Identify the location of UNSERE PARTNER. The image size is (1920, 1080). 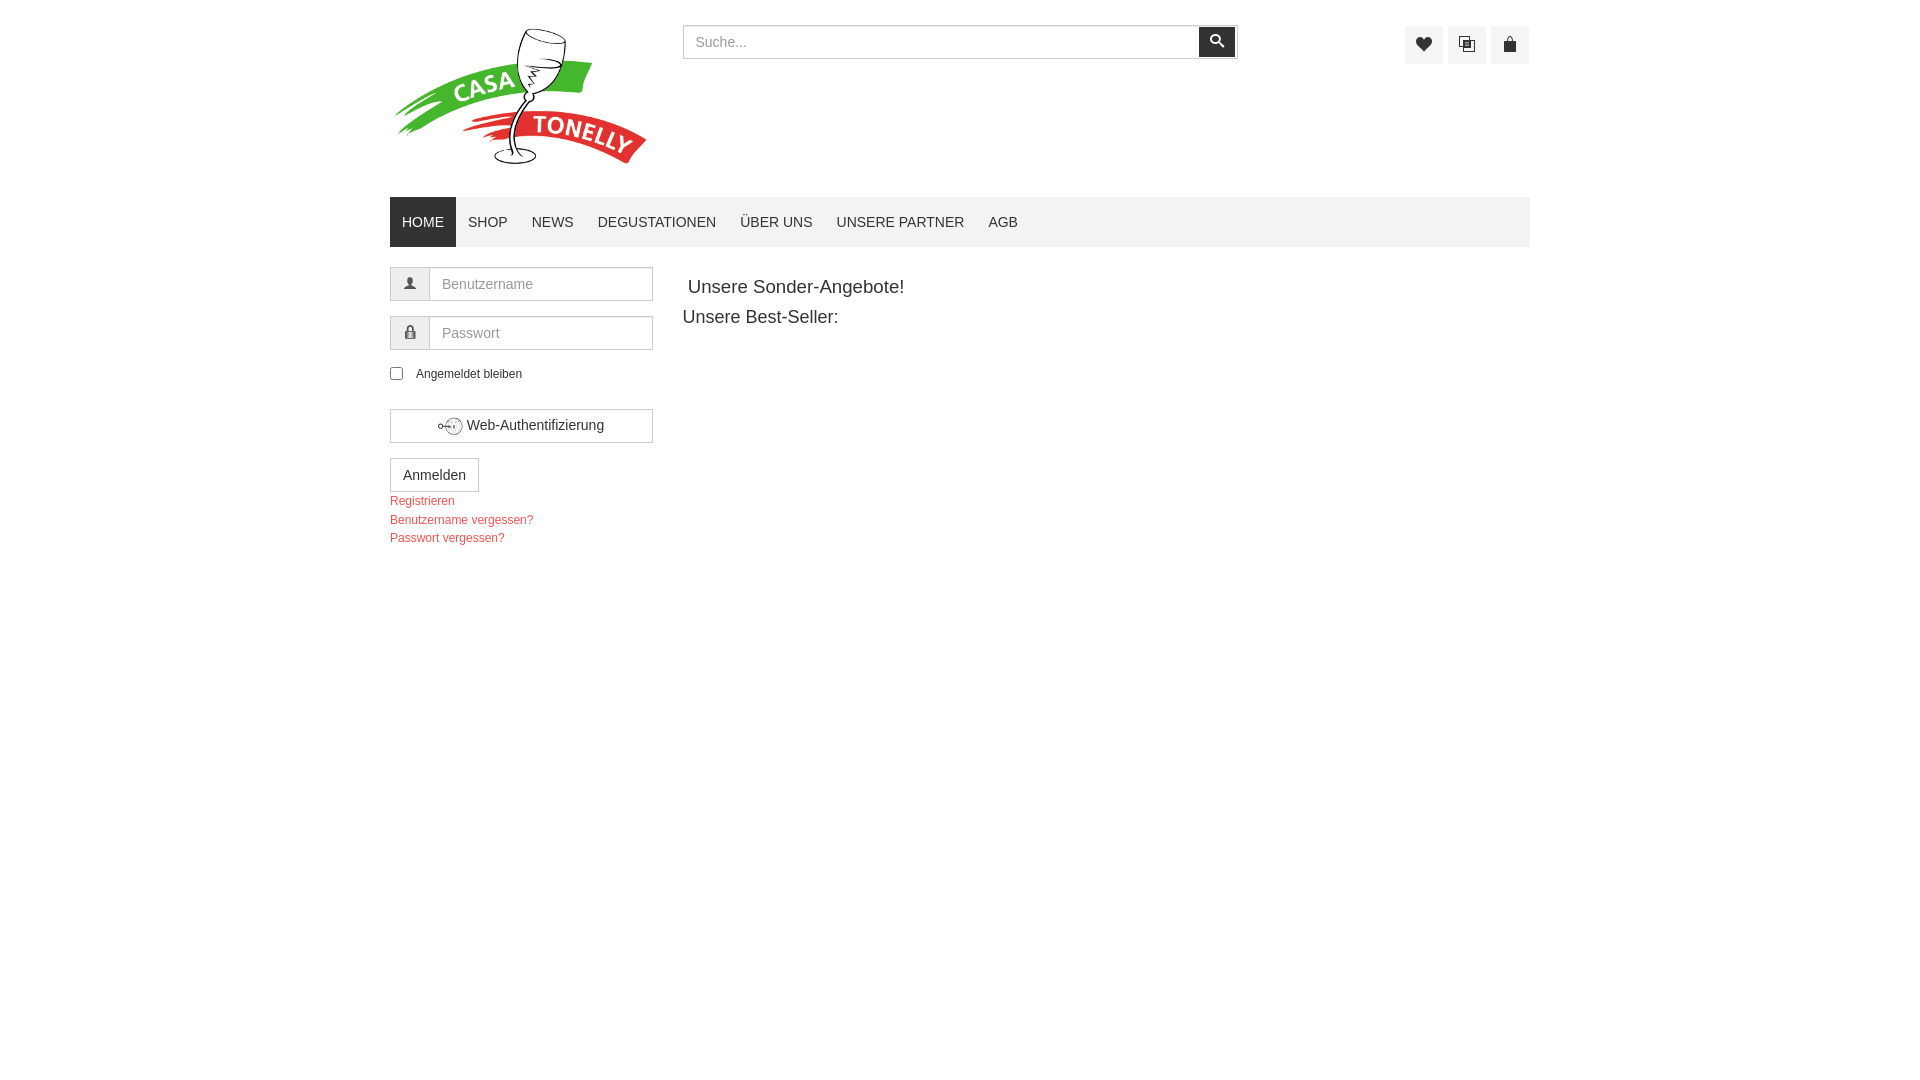
(901, 222).